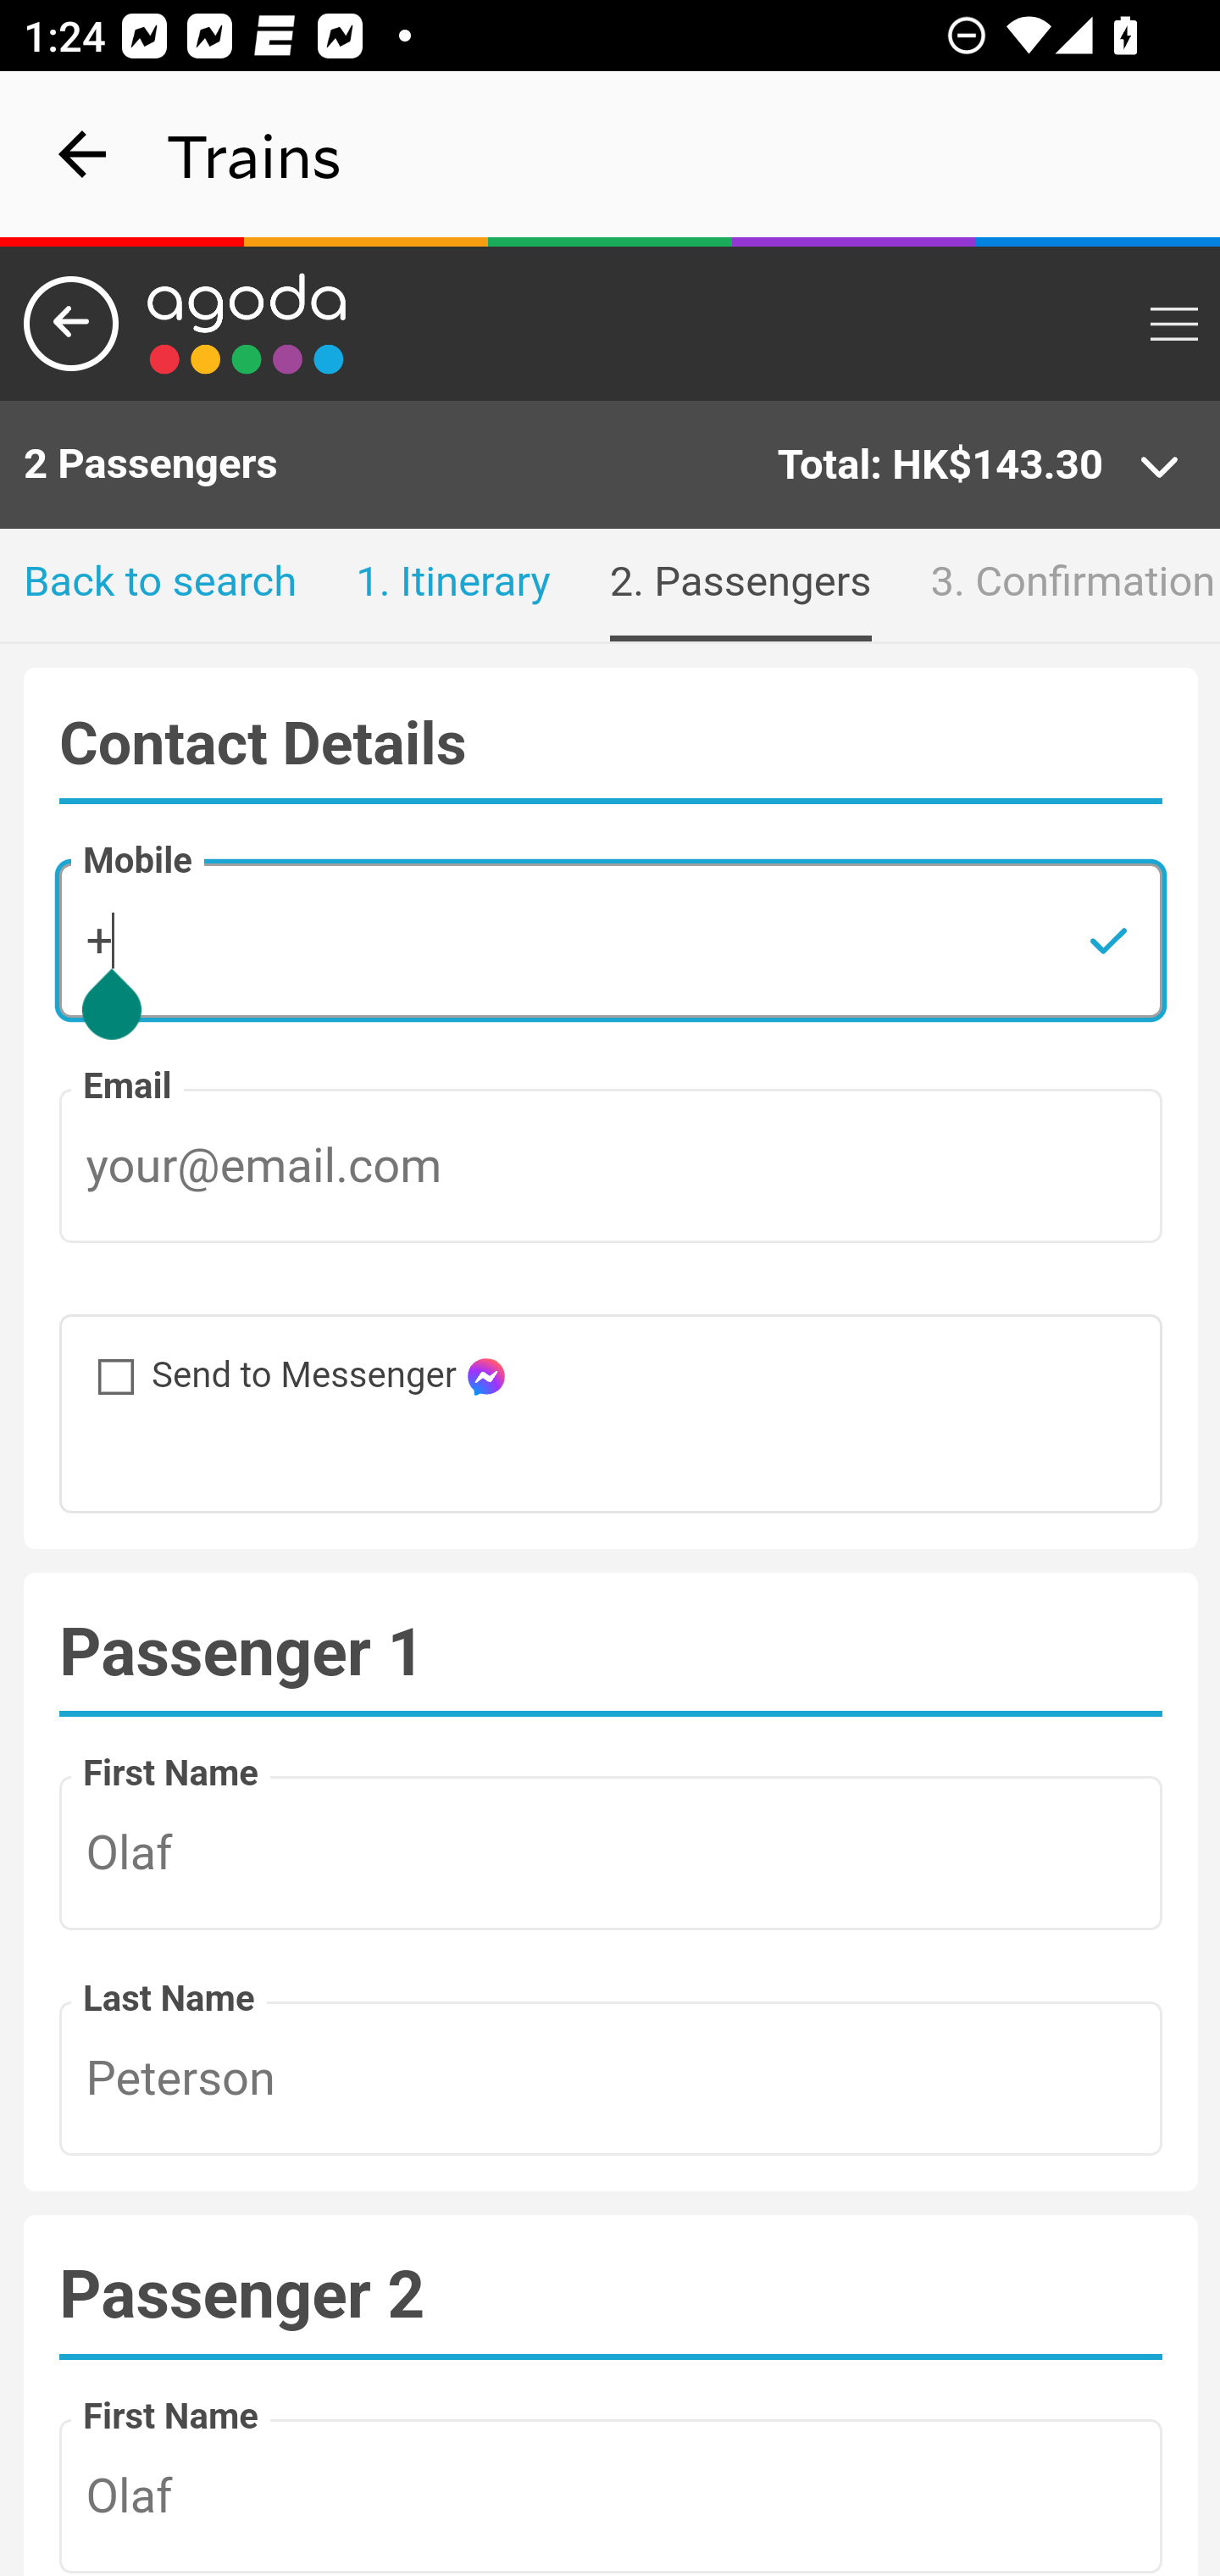  Describe the element at coordinates (247, 324) in the screenshot. I see `Link to main page 5418` at that location.